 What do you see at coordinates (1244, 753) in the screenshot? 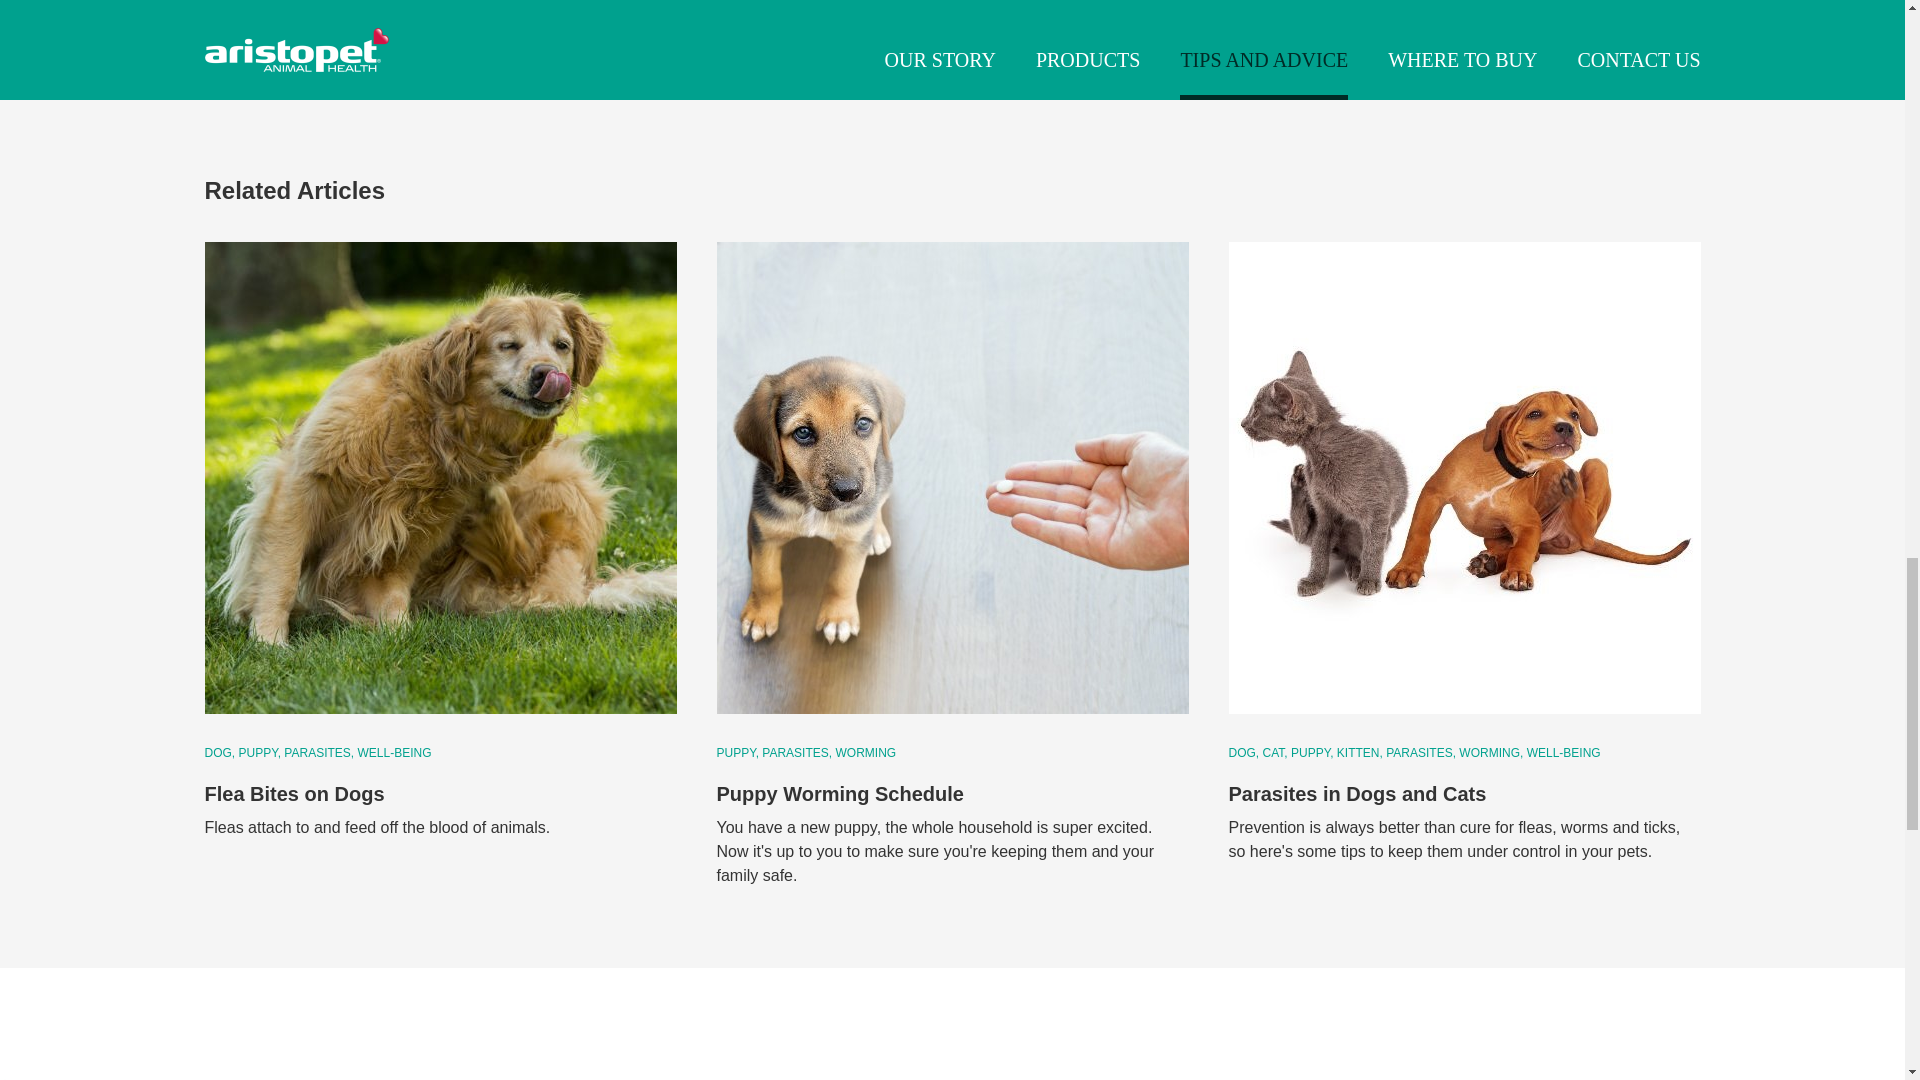
I see `DOG` at bounding box center [1244, 753].